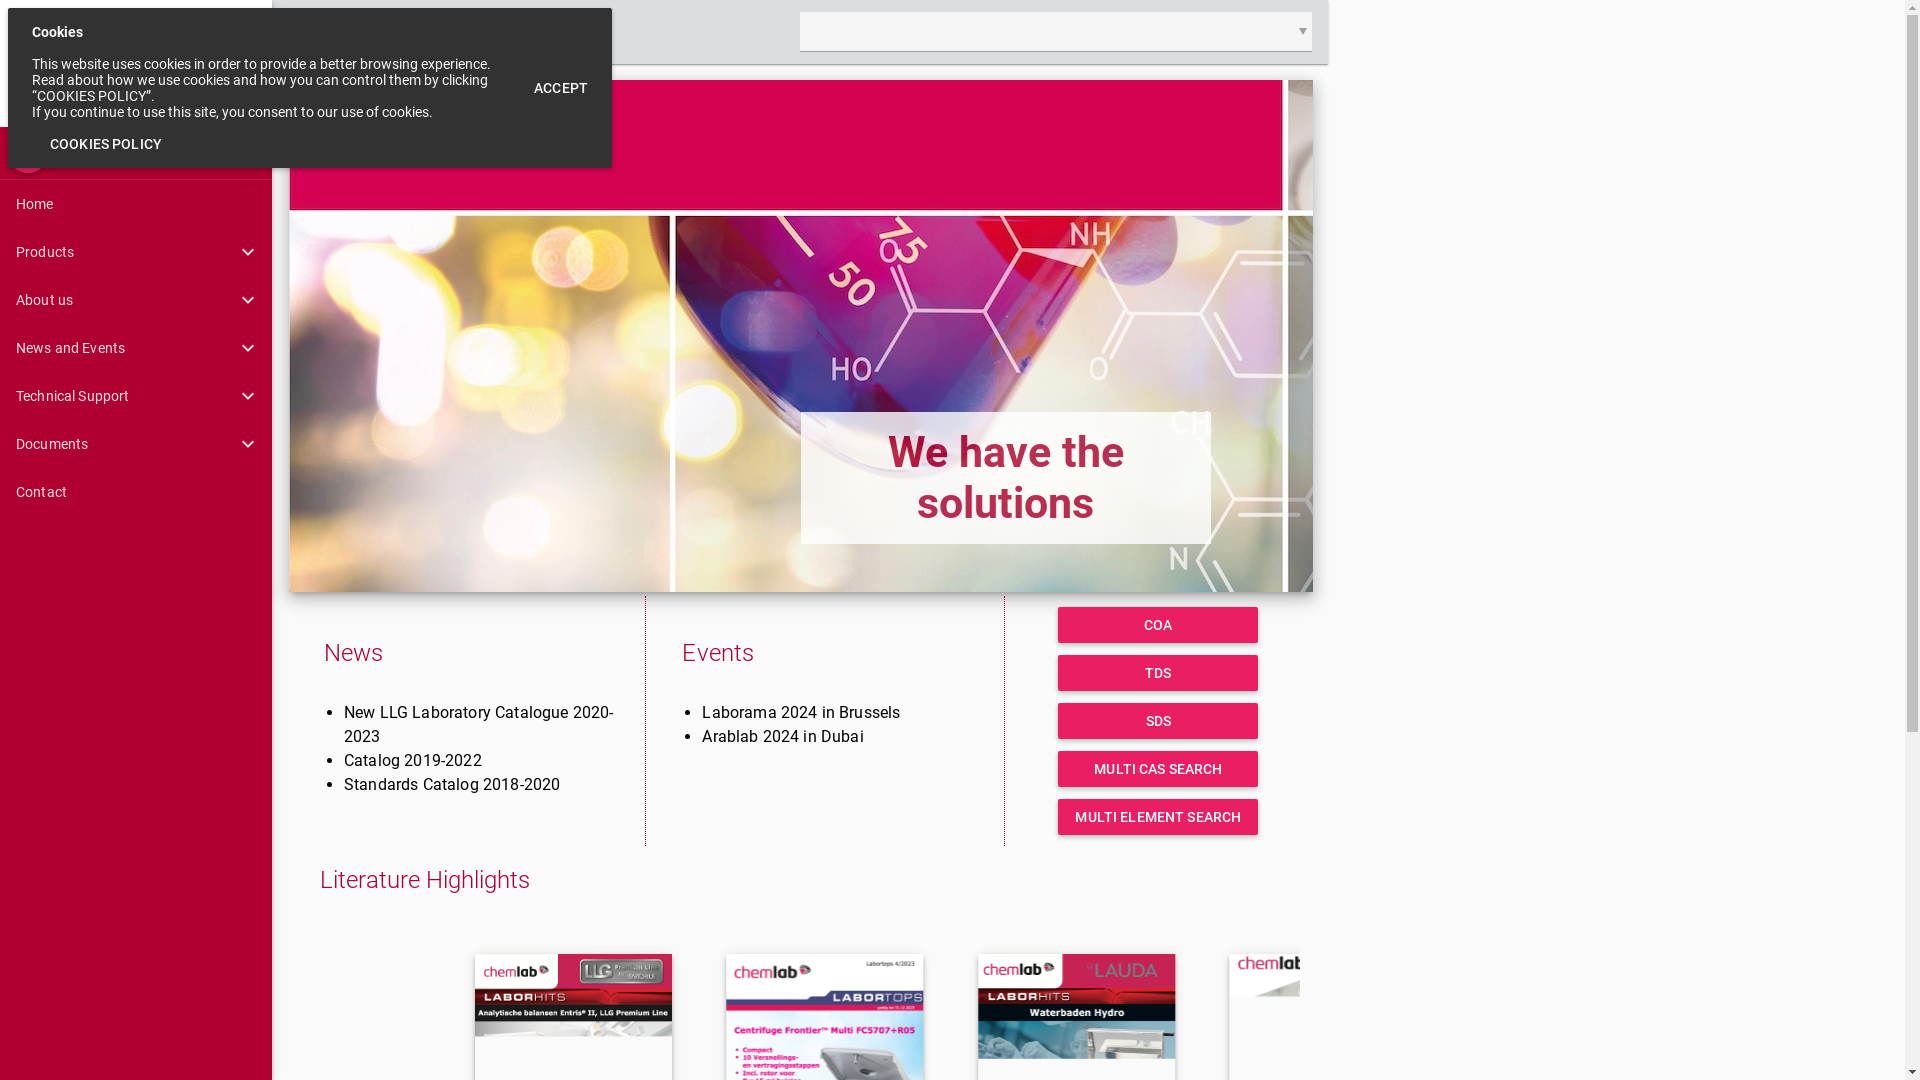  What do you see at coordinates (561, 88) in the screenshot?
I see `ACCEPT` at bounding box center [561, 88].